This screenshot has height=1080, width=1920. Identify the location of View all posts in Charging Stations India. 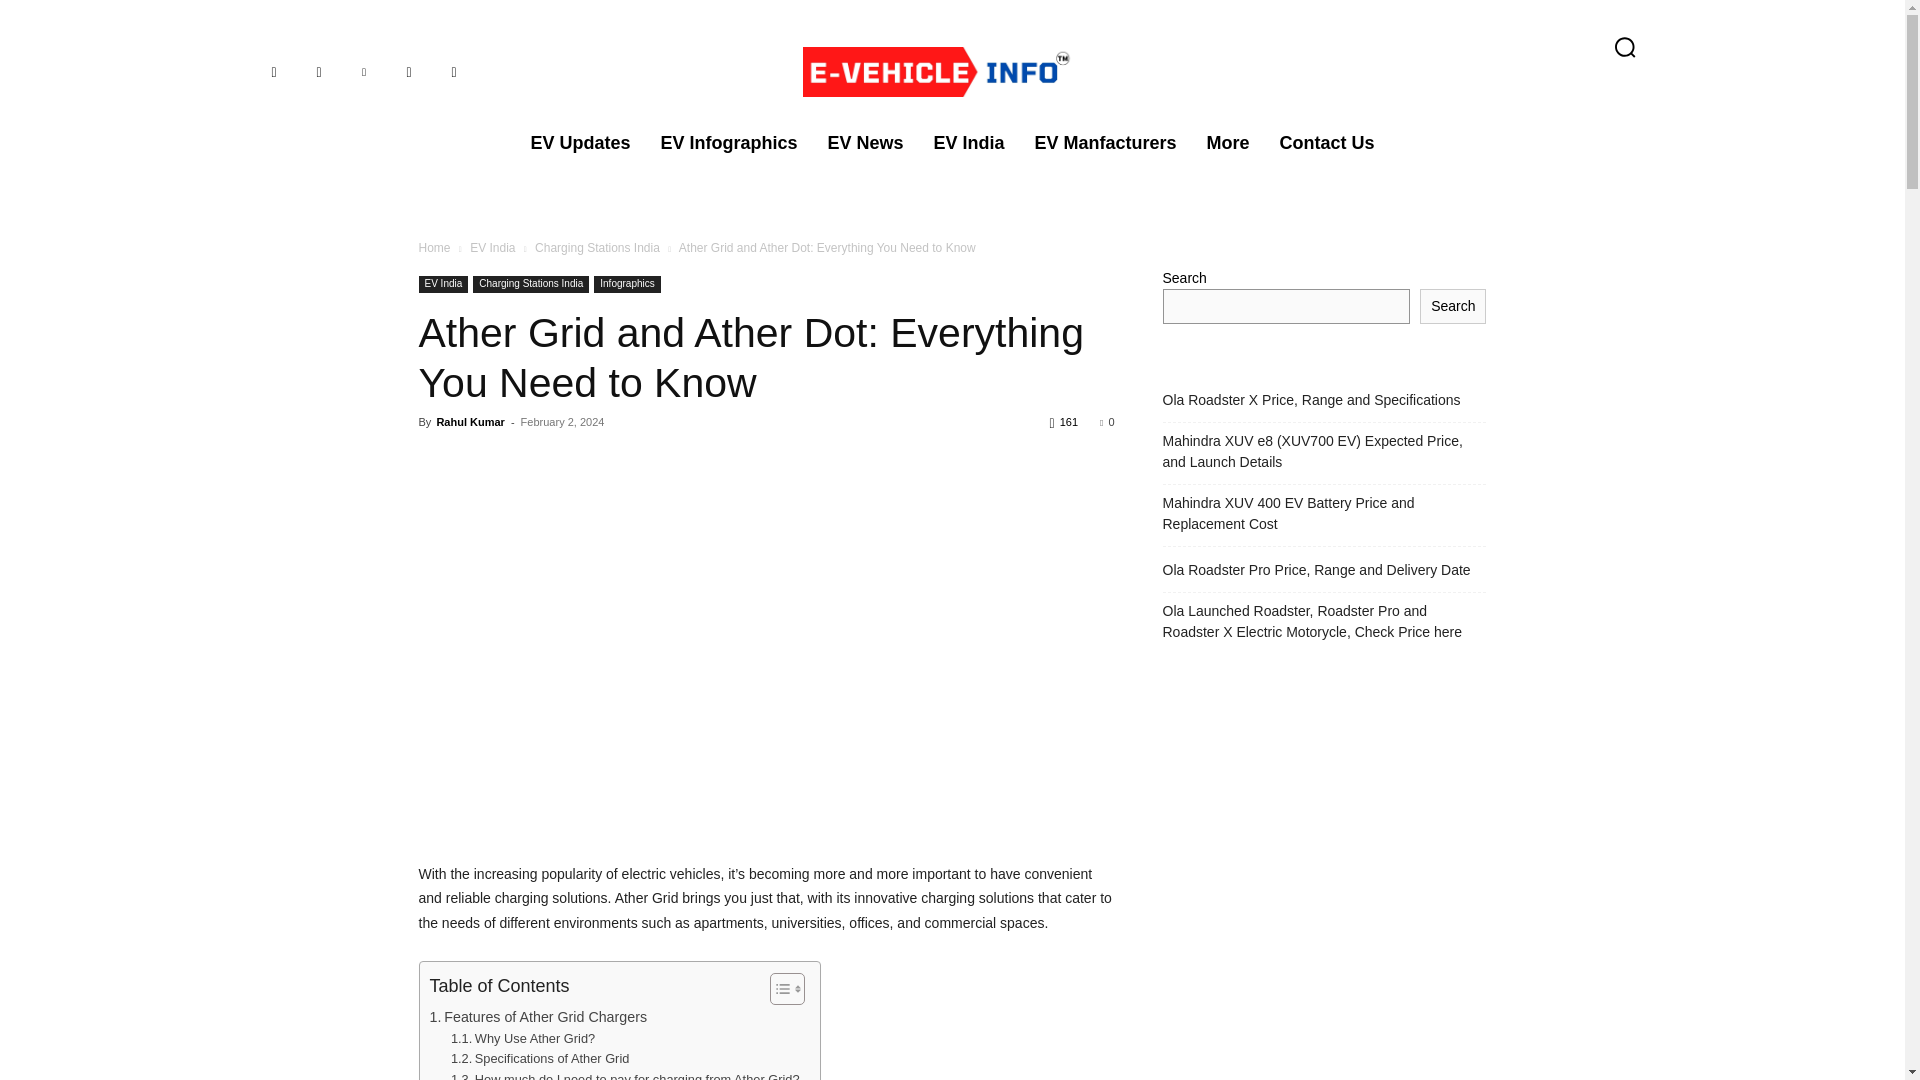
(598, 247).